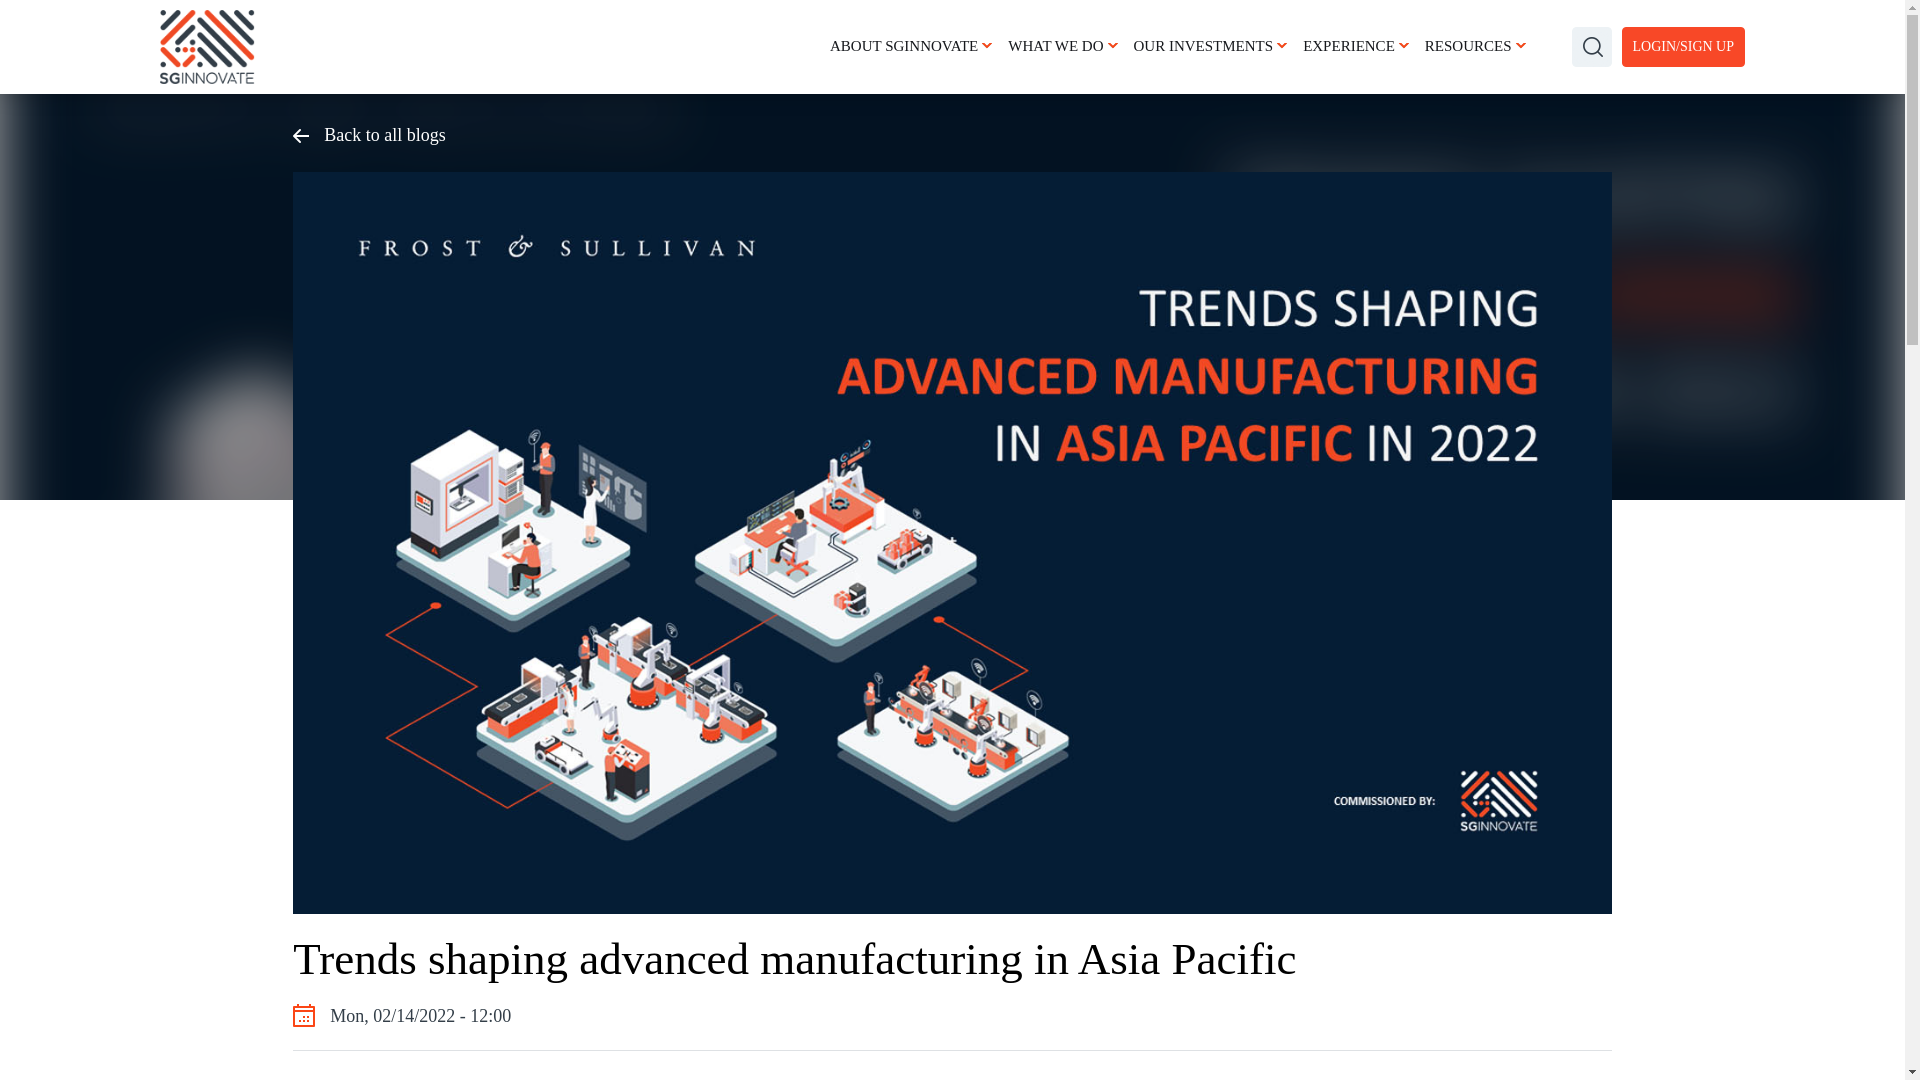 Image resolution: width=1920 pixels, height=1080 pixels. What do you see at coordinates (918, 46) in the screenshot?
I see `ABOUT SGINNOVATE` at bounding box center [918, 46].